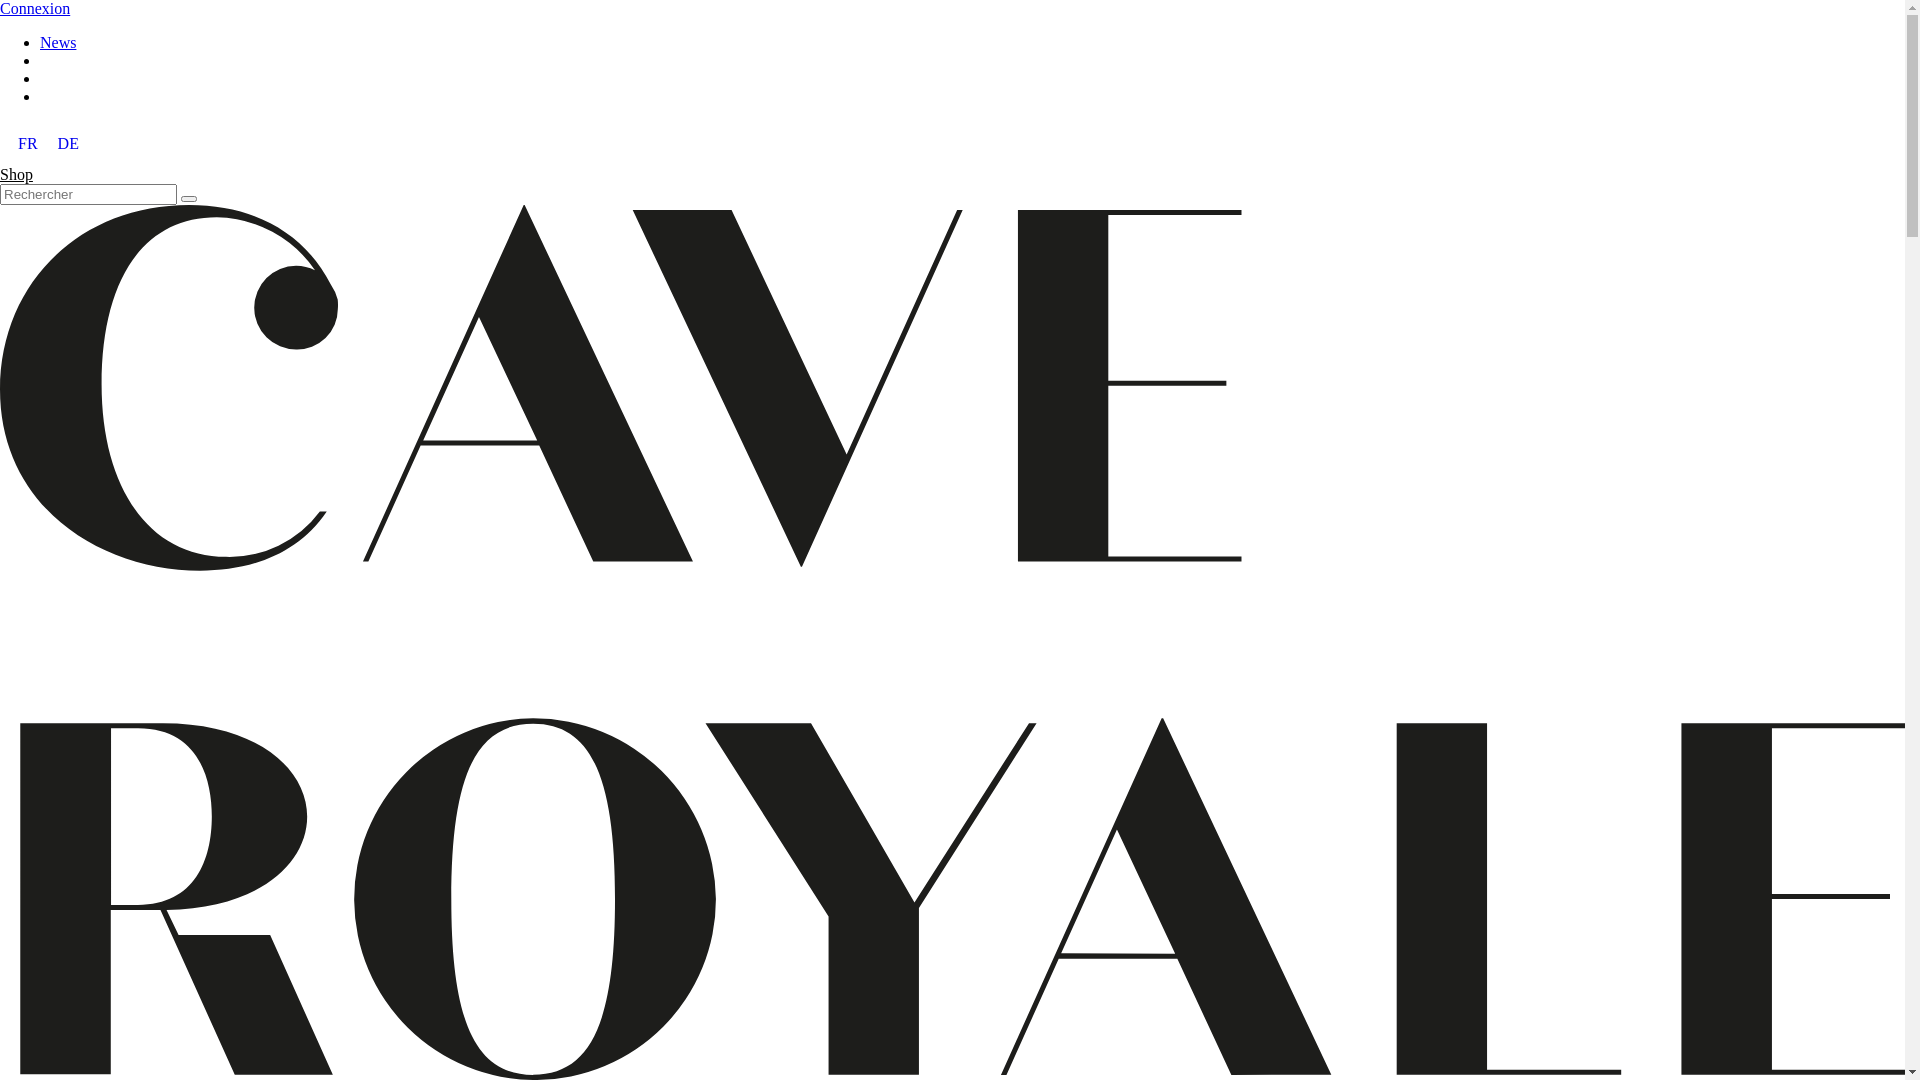 This screenshot has width=1920, height=1080. I want to click on FR, so click(28, 144).